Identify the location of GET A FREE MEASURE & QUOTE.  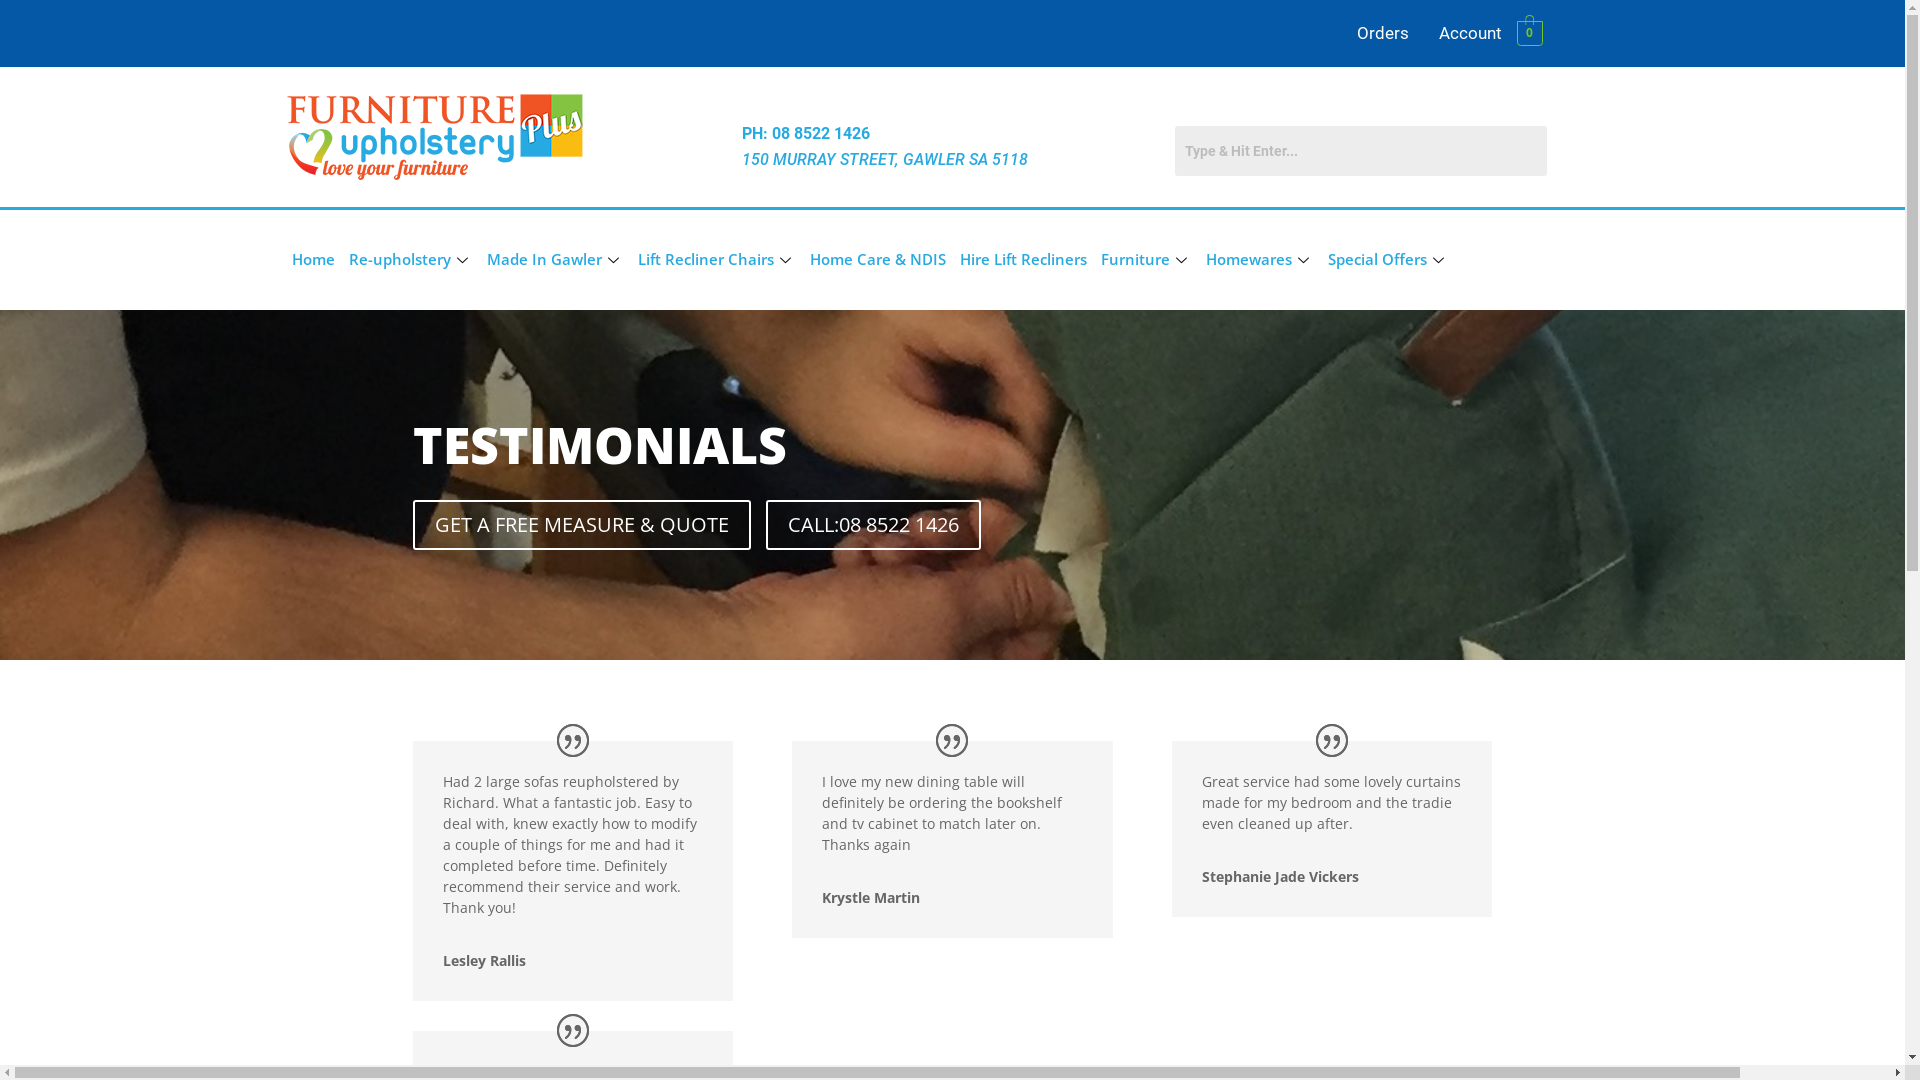
(581, 525).